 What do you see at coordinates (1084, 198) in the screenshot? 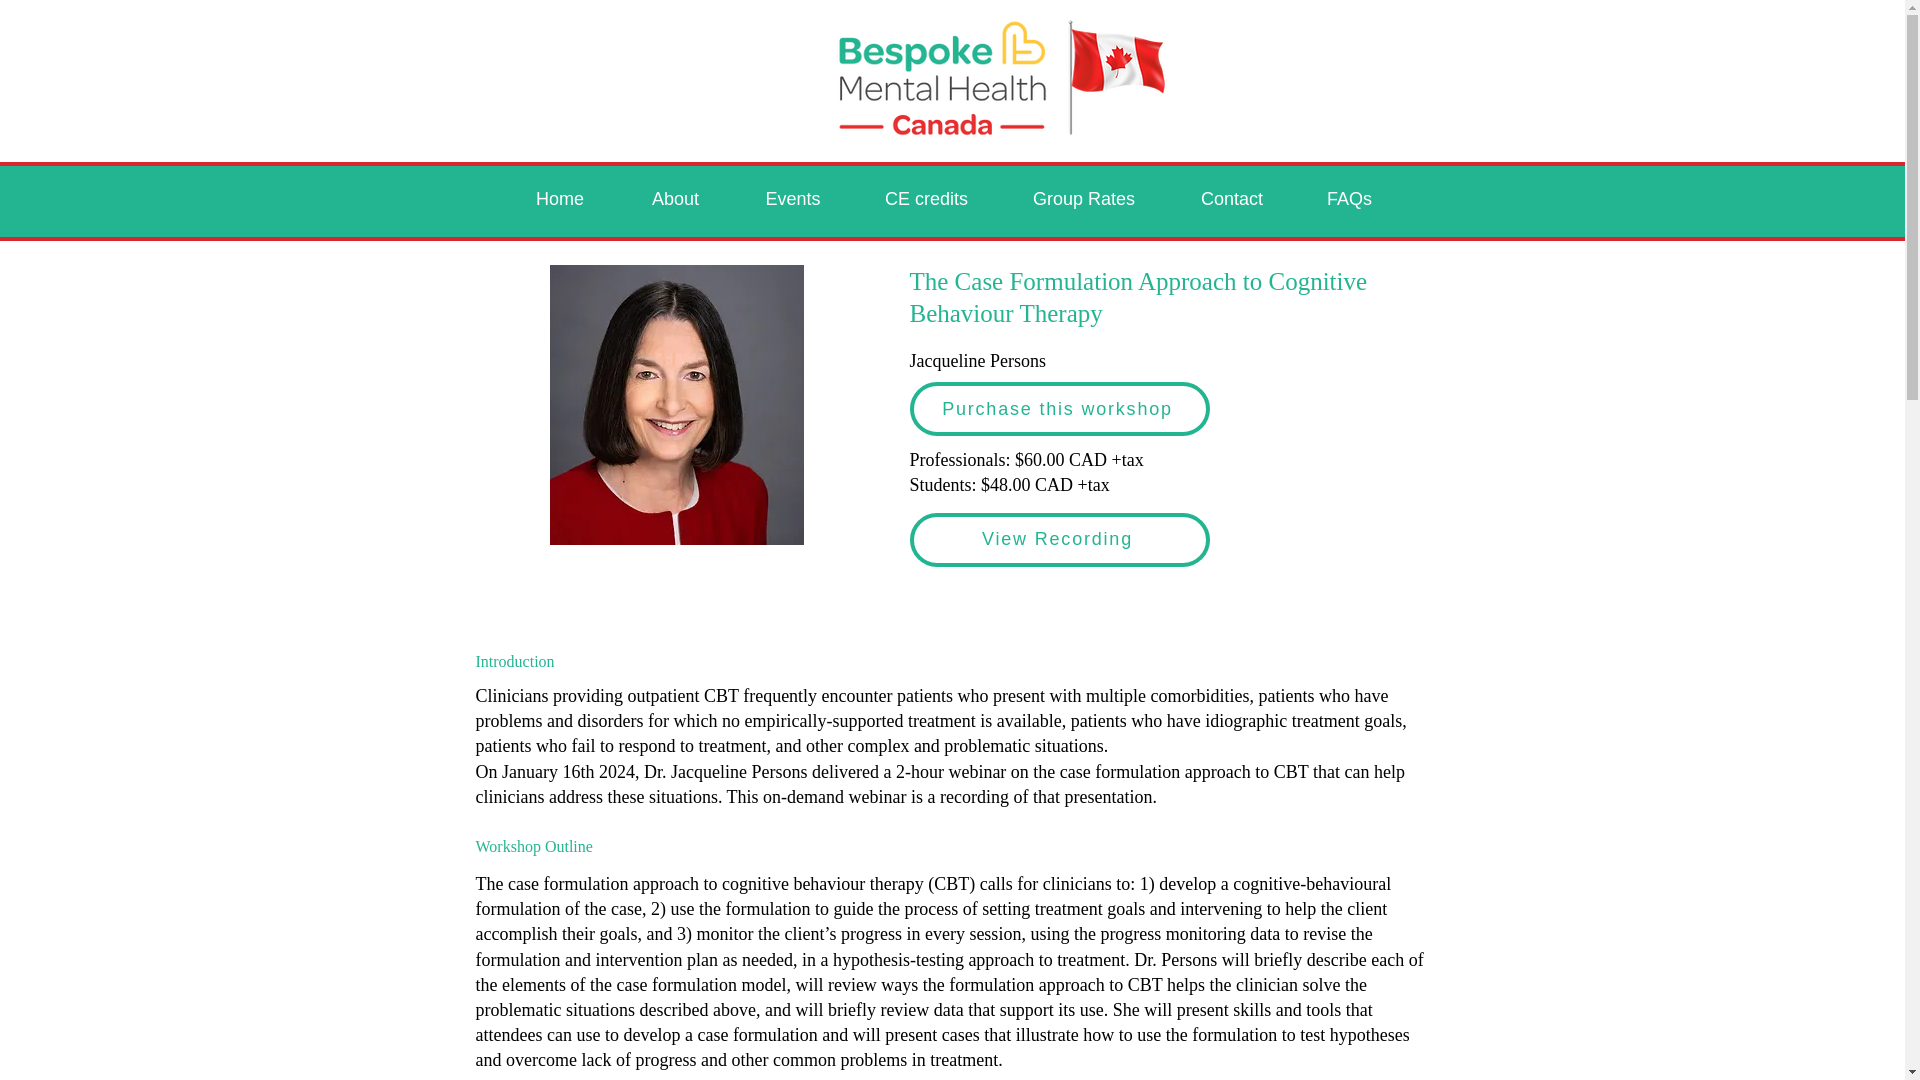
I see `Group Rates` at bounding box center [1084, 198].